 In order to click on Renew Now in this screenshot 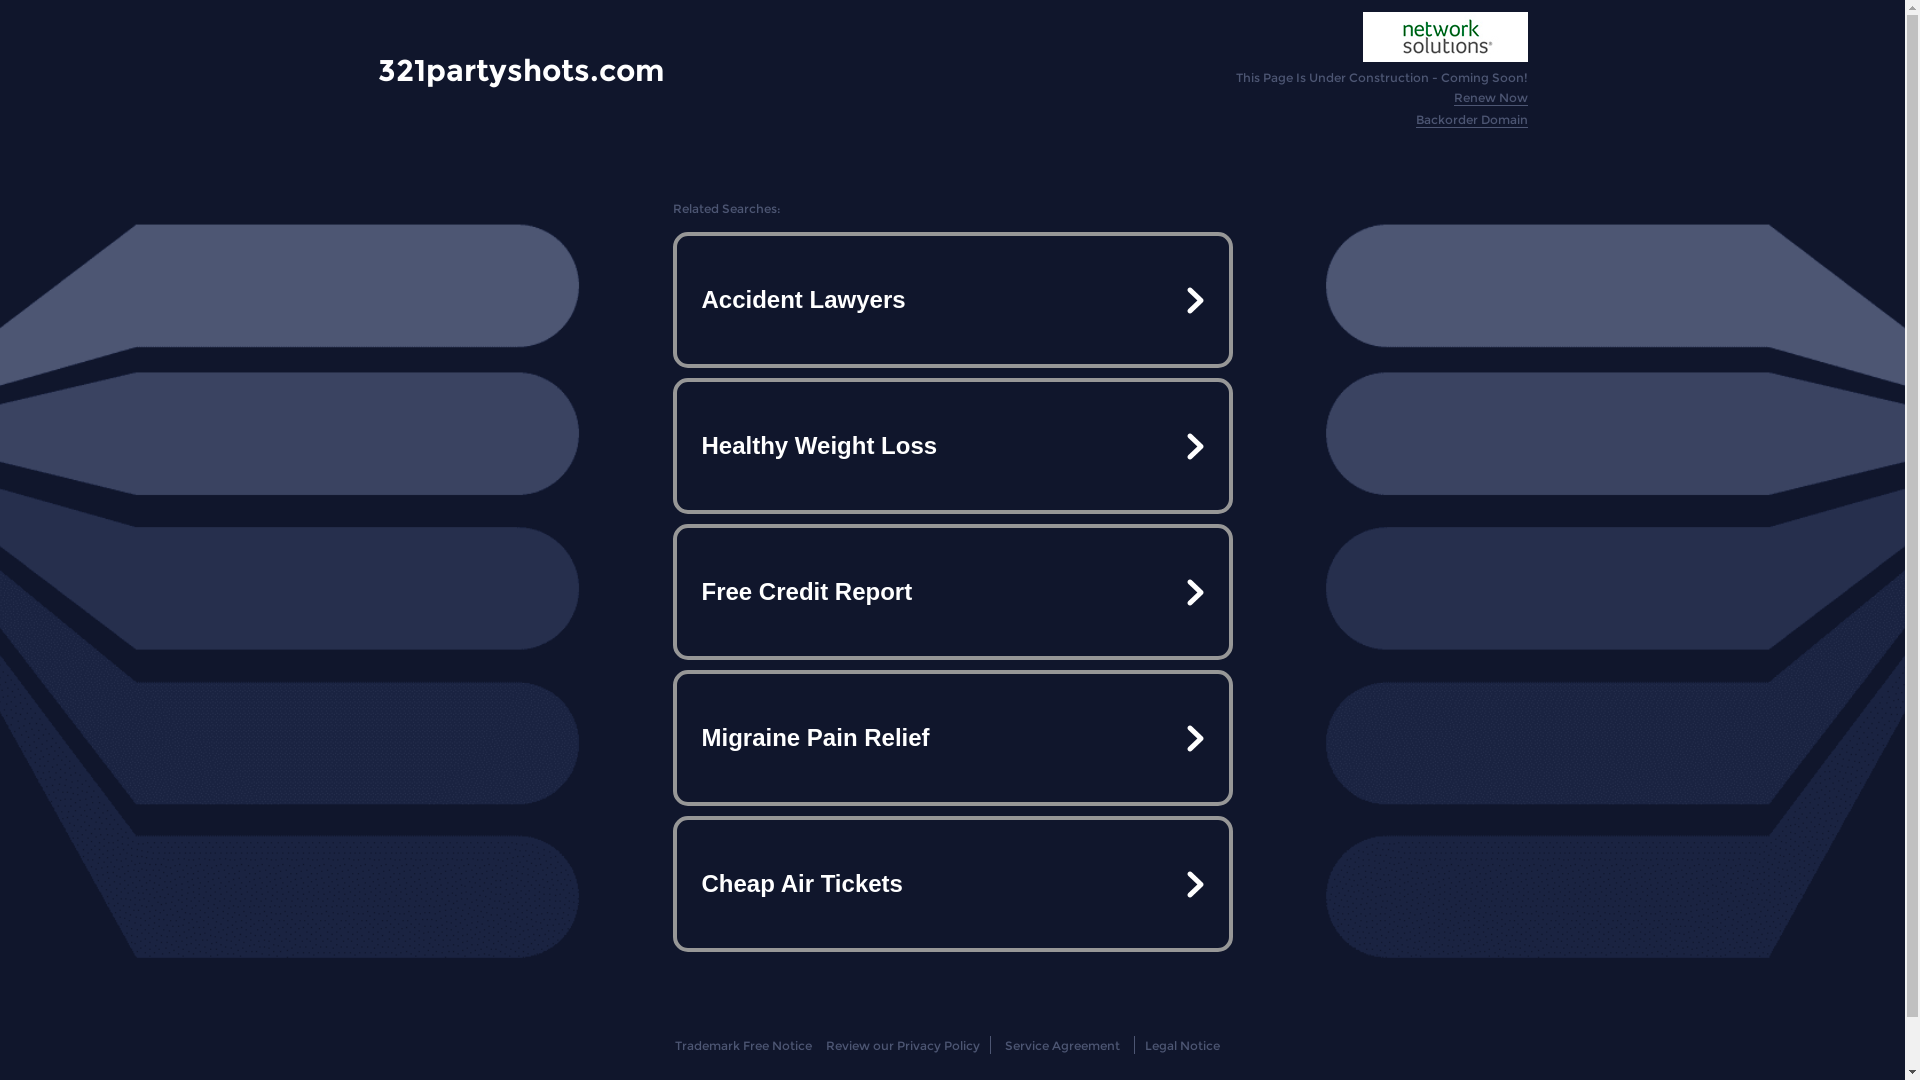, I will do `click(1491, 98)`.